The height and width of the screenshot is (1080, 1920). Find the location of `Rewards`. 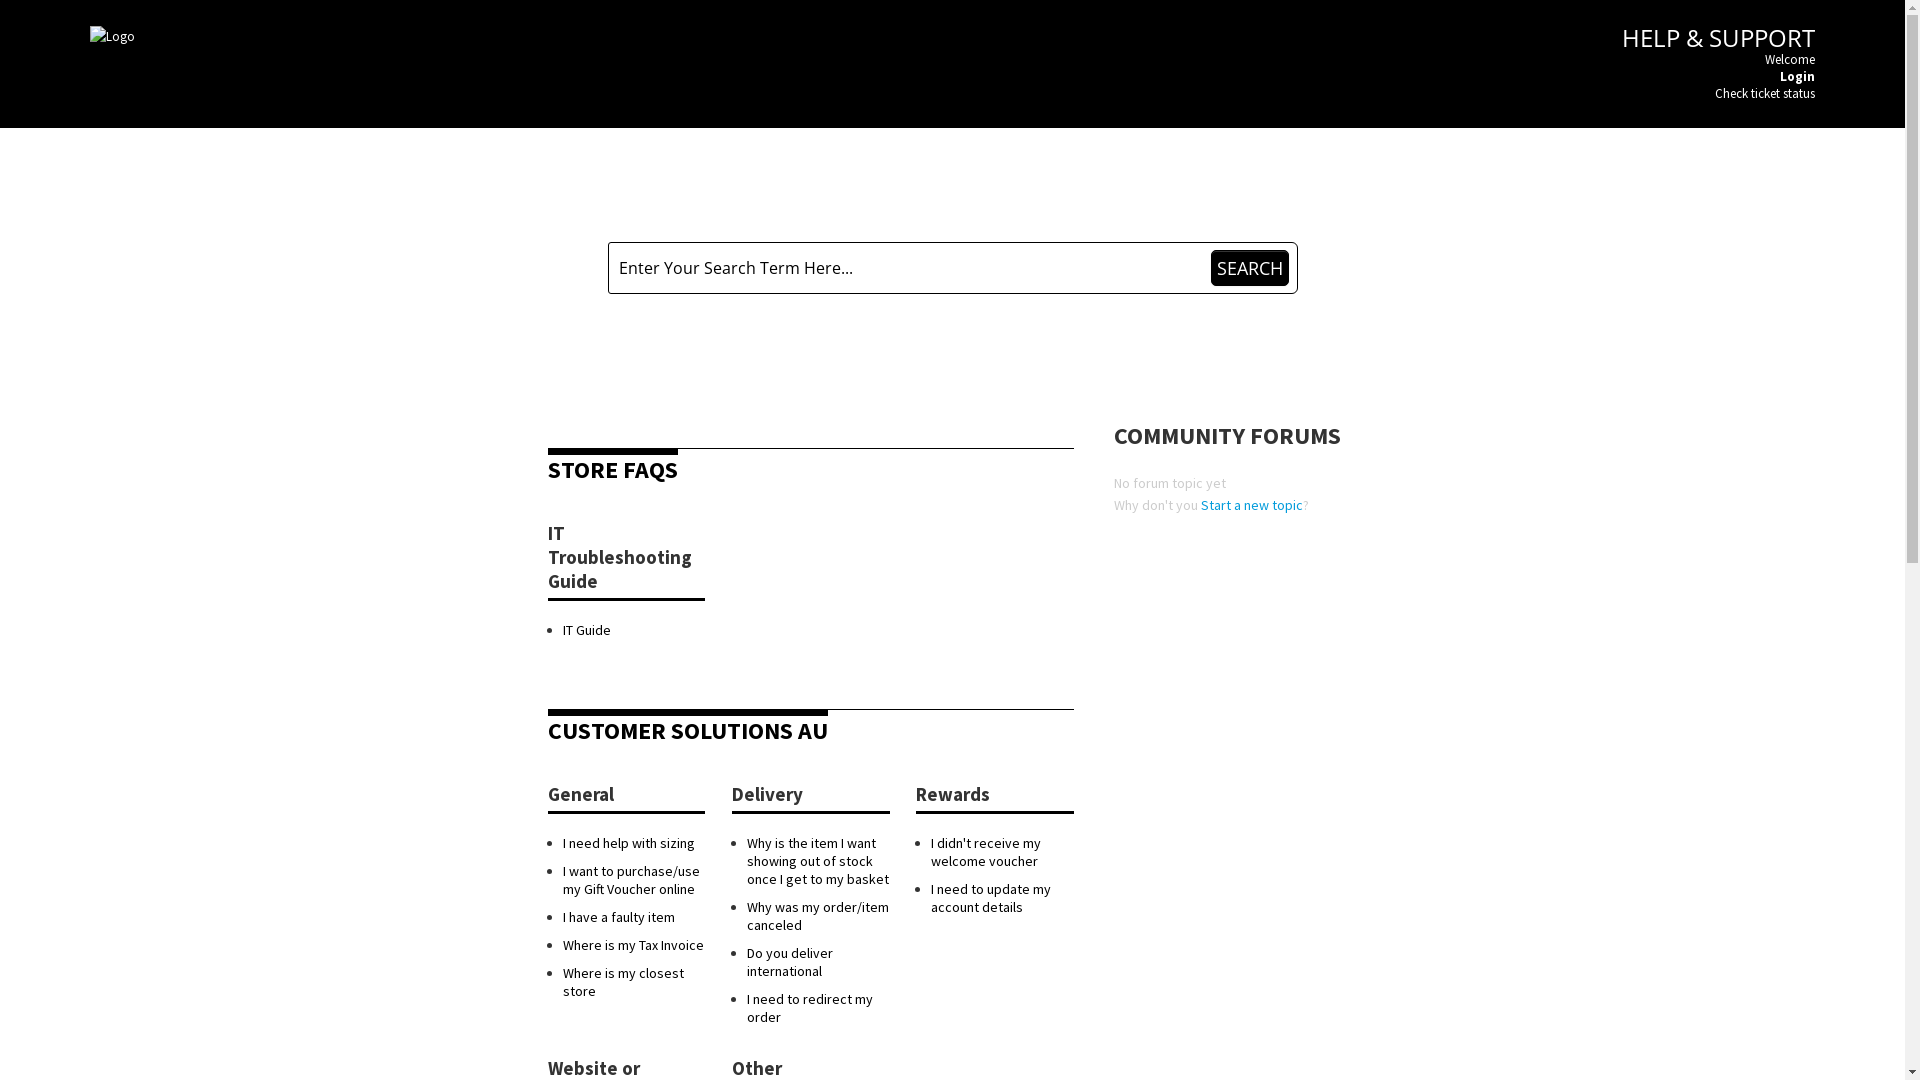

Rewards is located at coordinates (953, 794).